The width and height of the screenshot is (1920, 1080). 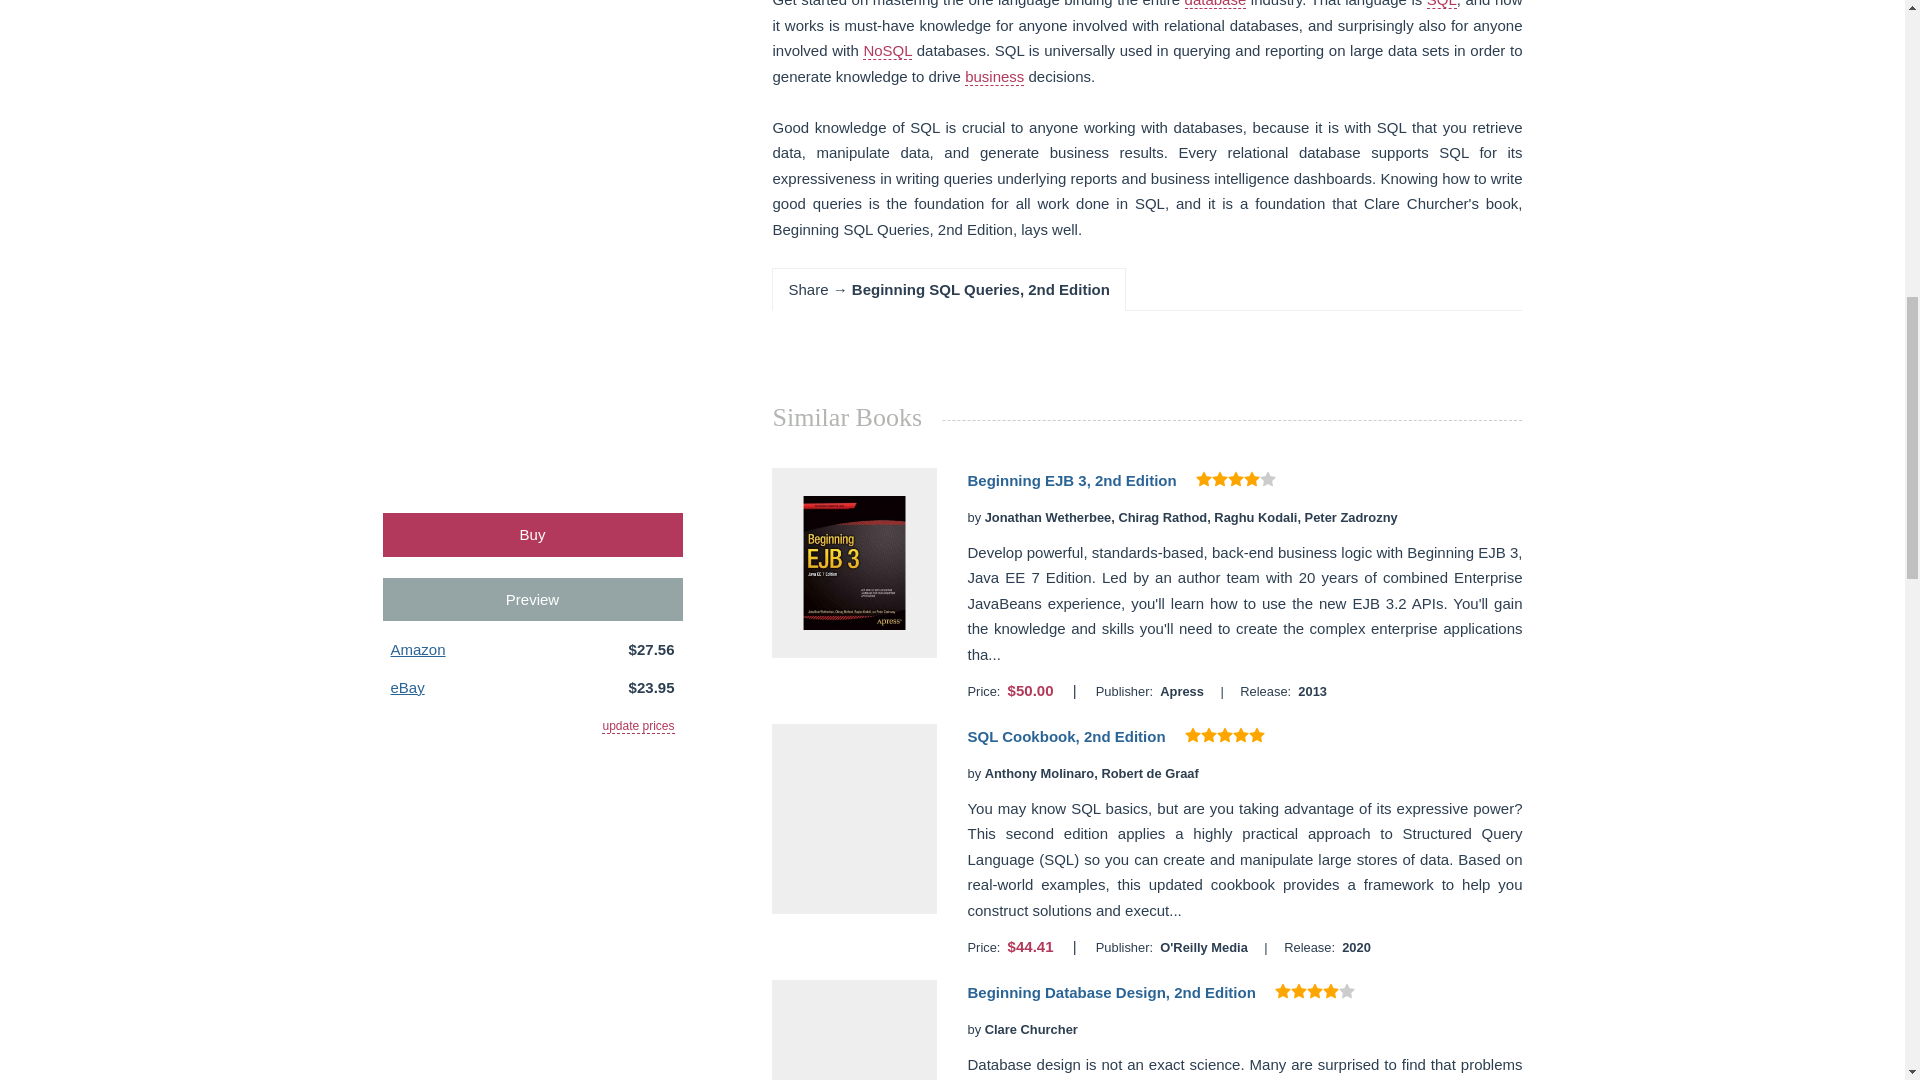 What do you see at coordinates (887, 51) in the screenshot?
I see `NoSQL` at bounding box center [887, 51].